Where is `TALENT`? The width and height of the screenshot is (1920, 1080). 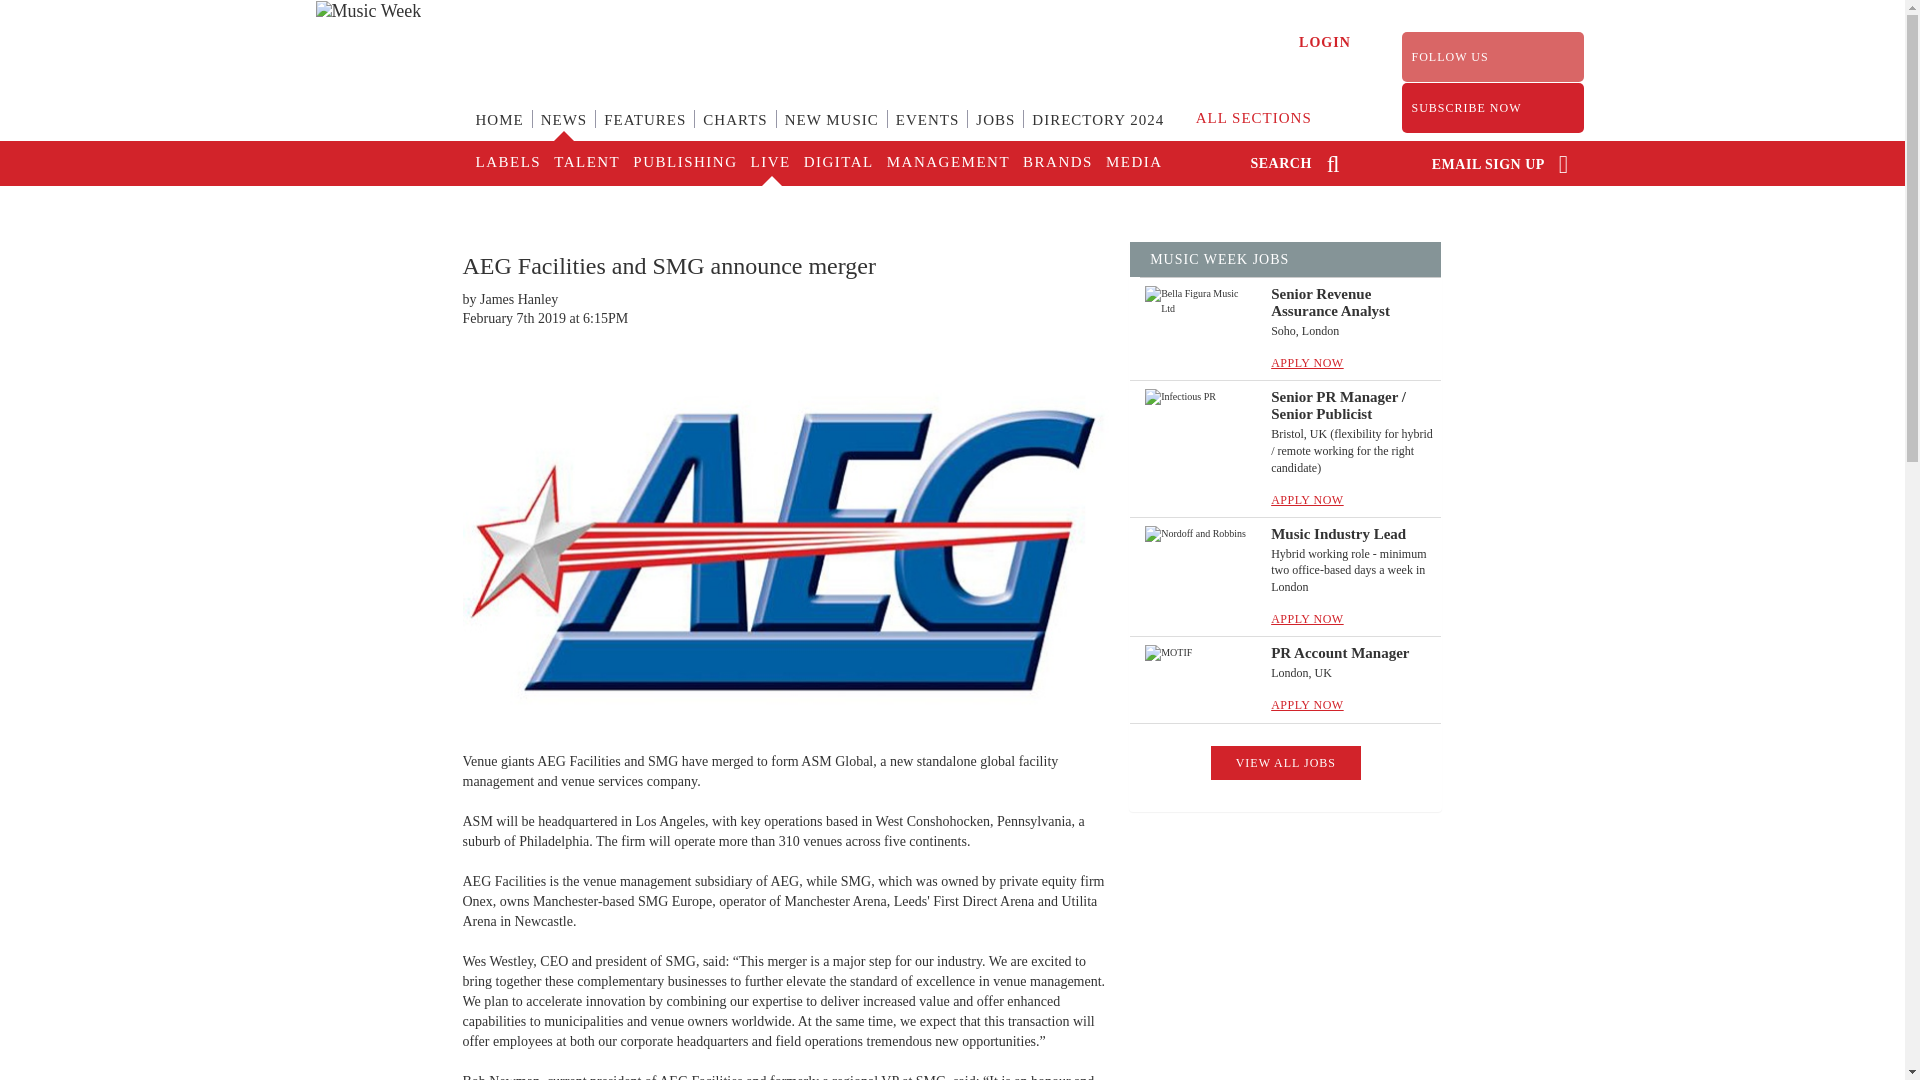
TALENT is located at coordinates (585, 163).